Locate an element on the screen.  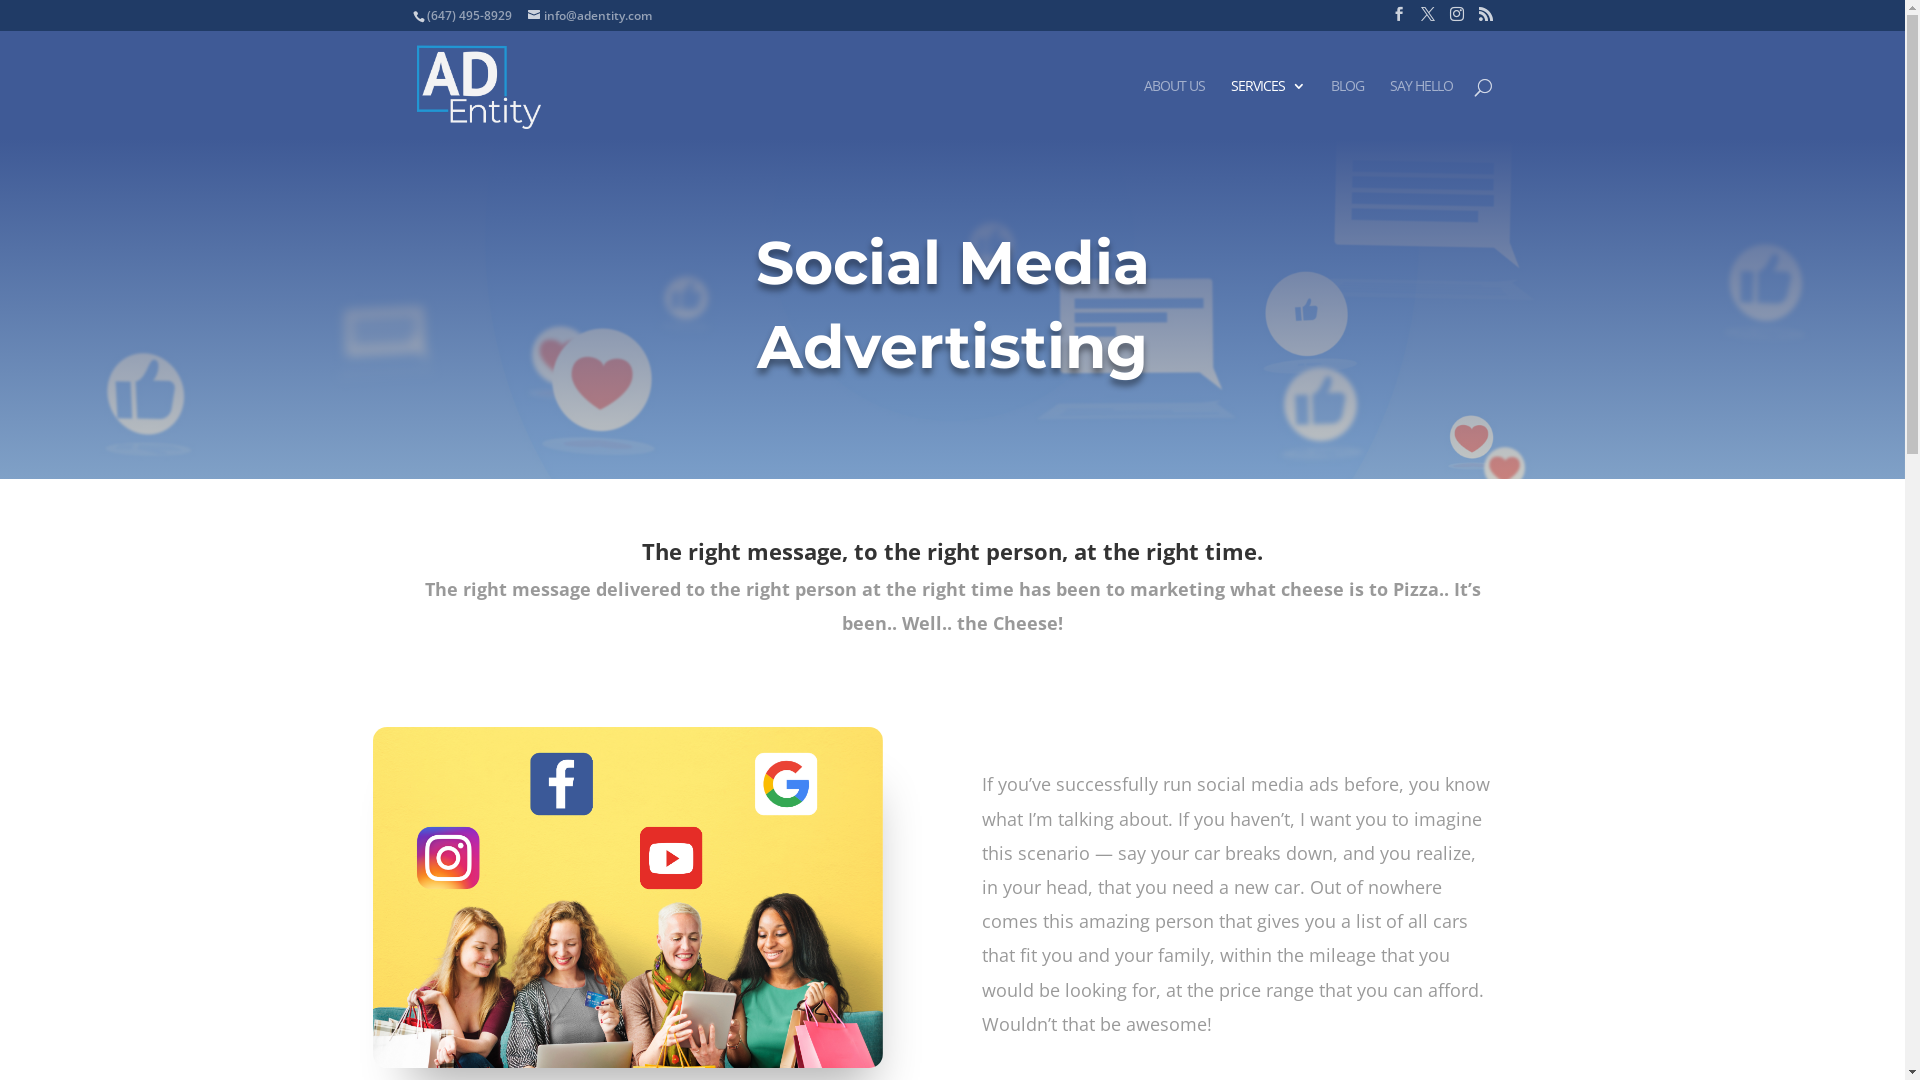
SERVICES is located at coordinates (1267, 110).